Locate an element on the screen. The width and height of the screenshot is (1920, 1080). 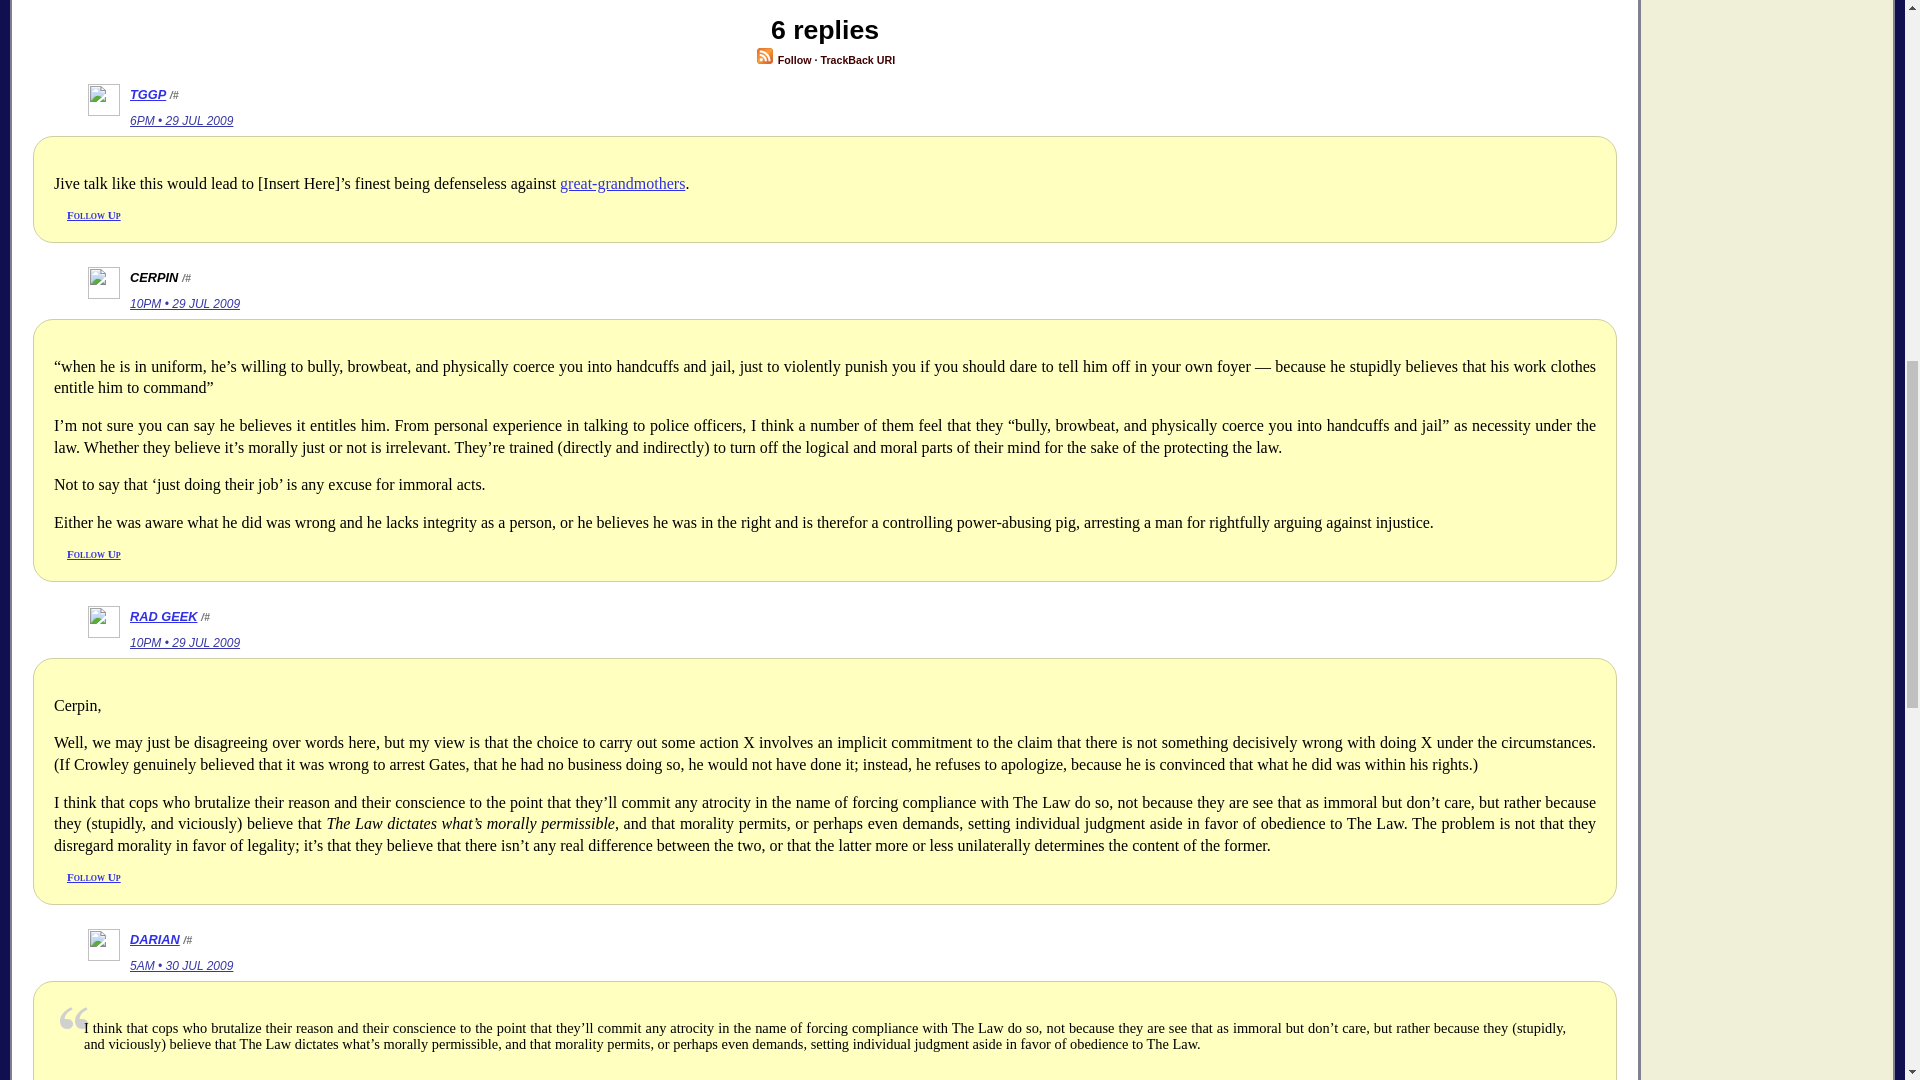
Follow is located at coordinates (783, 60).